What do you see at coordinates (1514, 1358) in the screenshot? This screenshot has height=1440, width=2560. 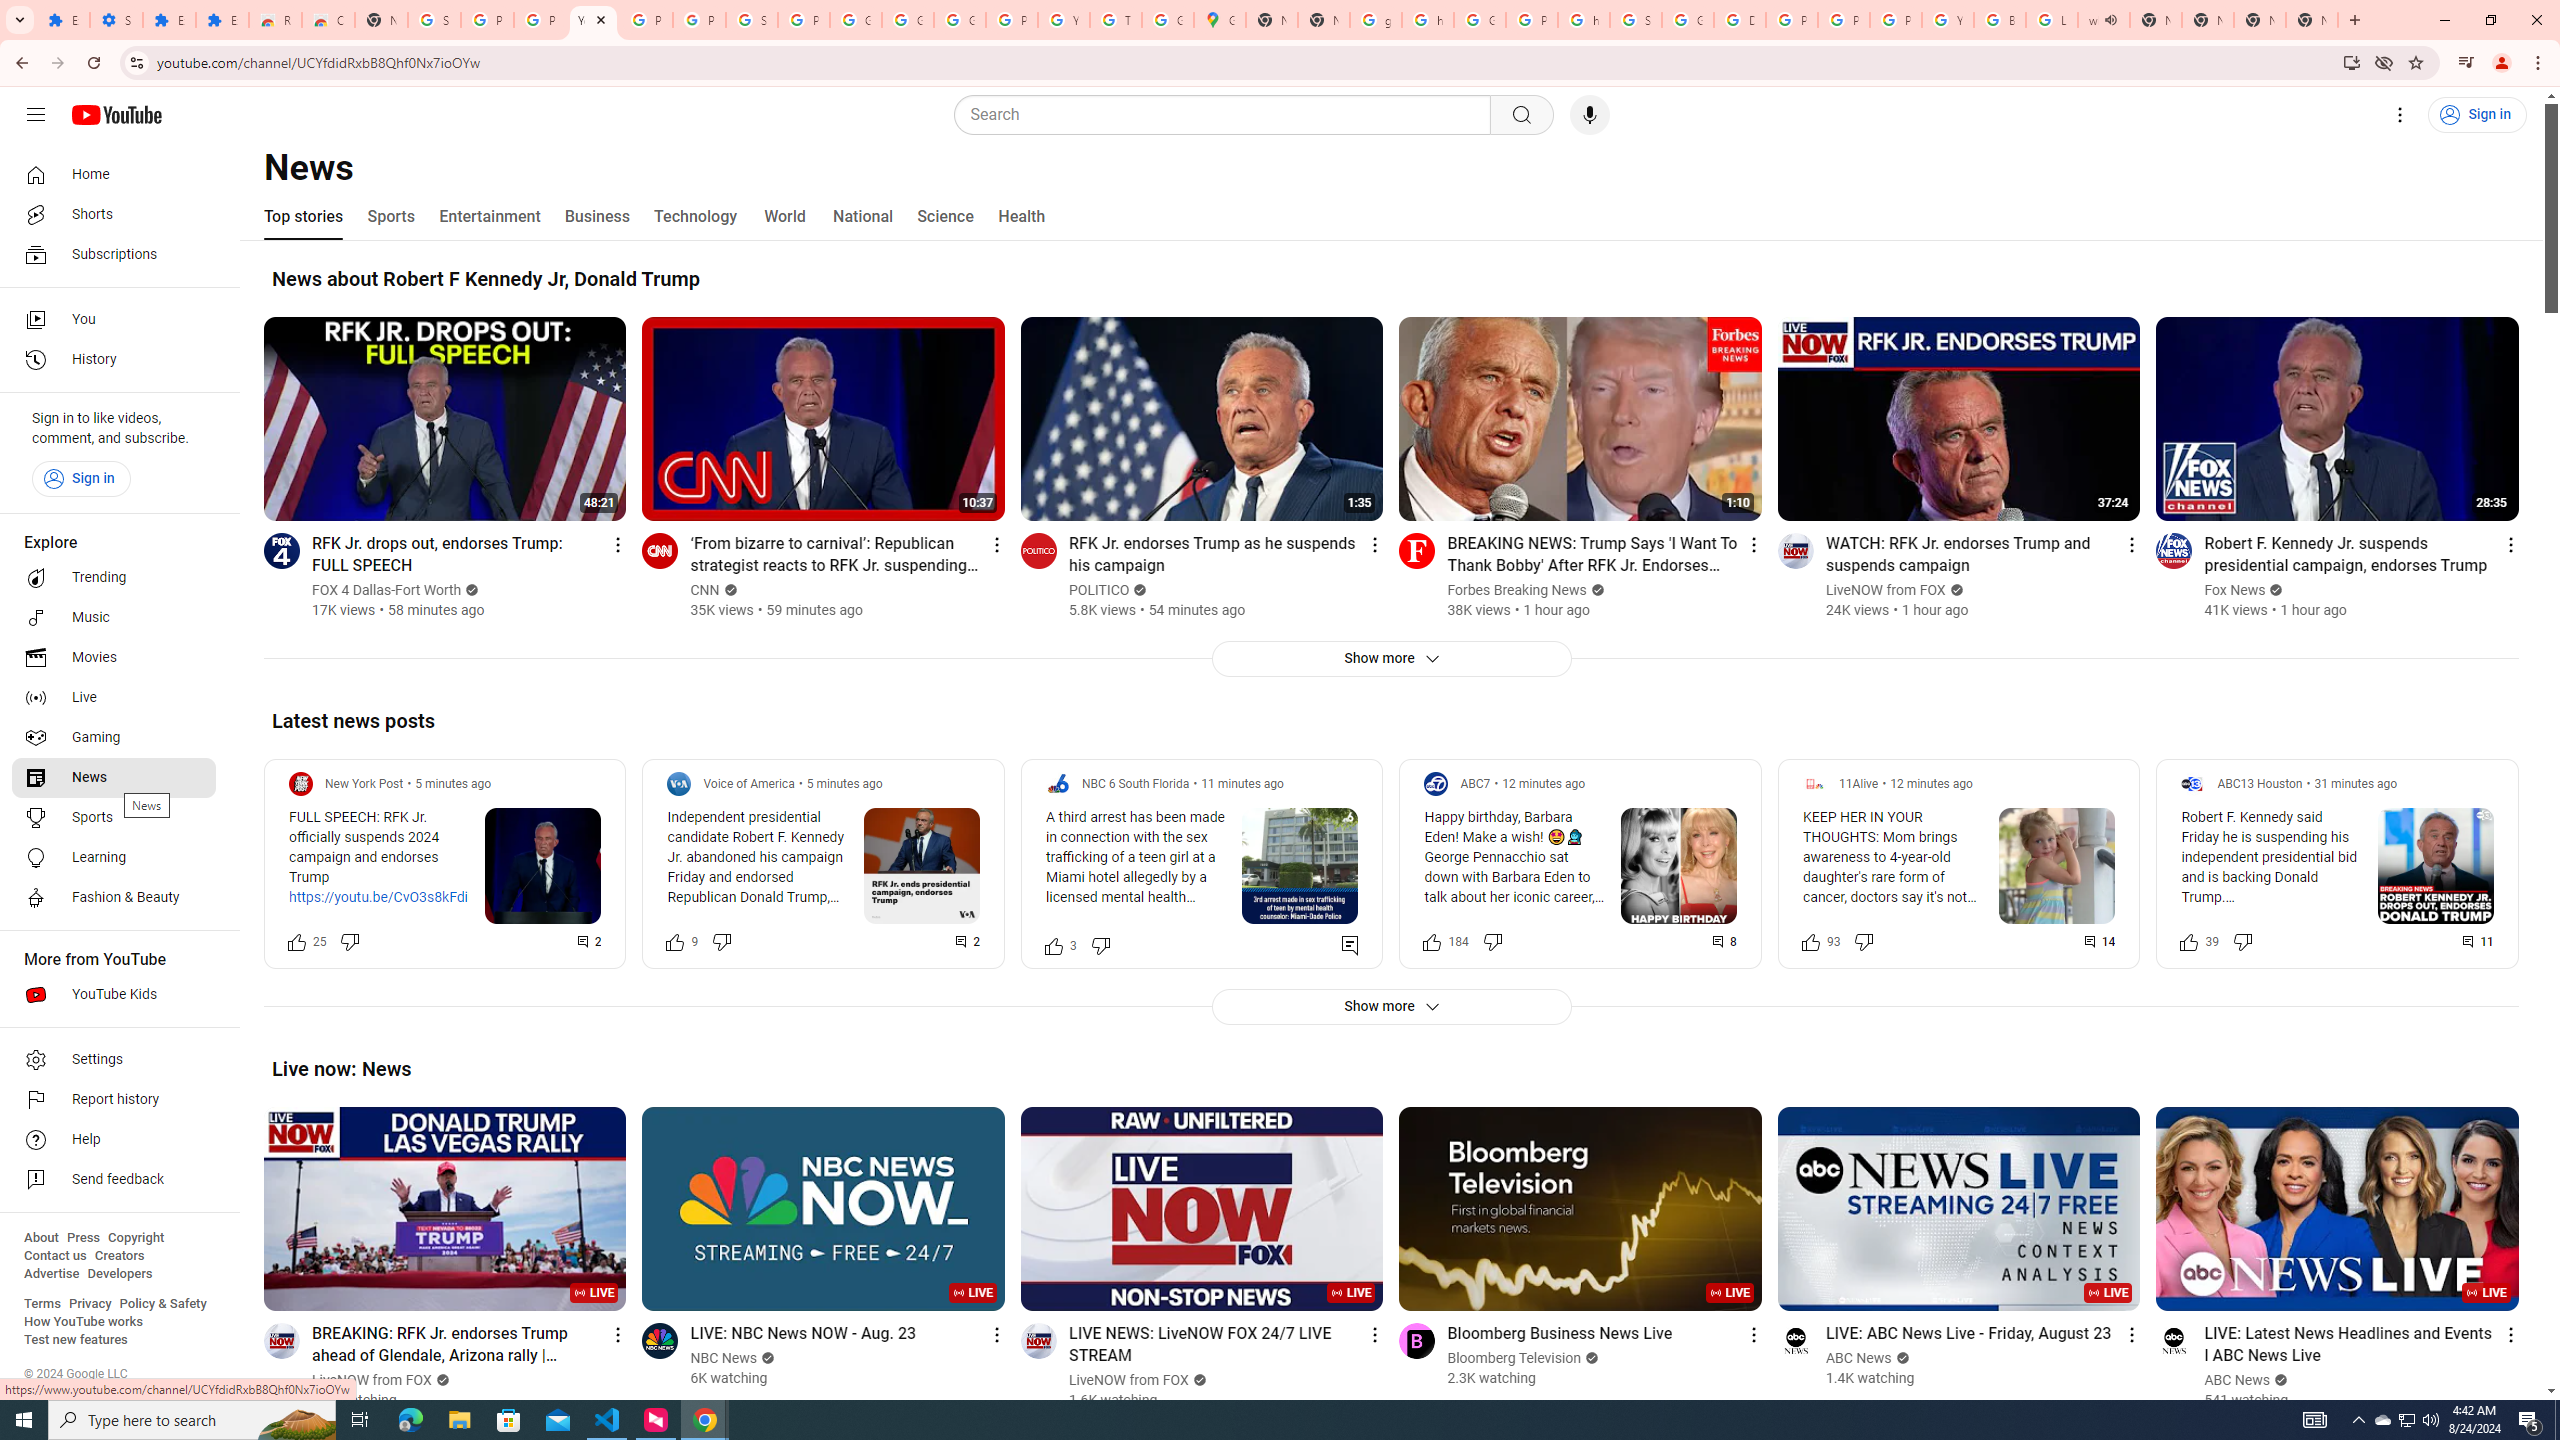 I see `Bloomberg Television` at bounding box center [1514, 1358].